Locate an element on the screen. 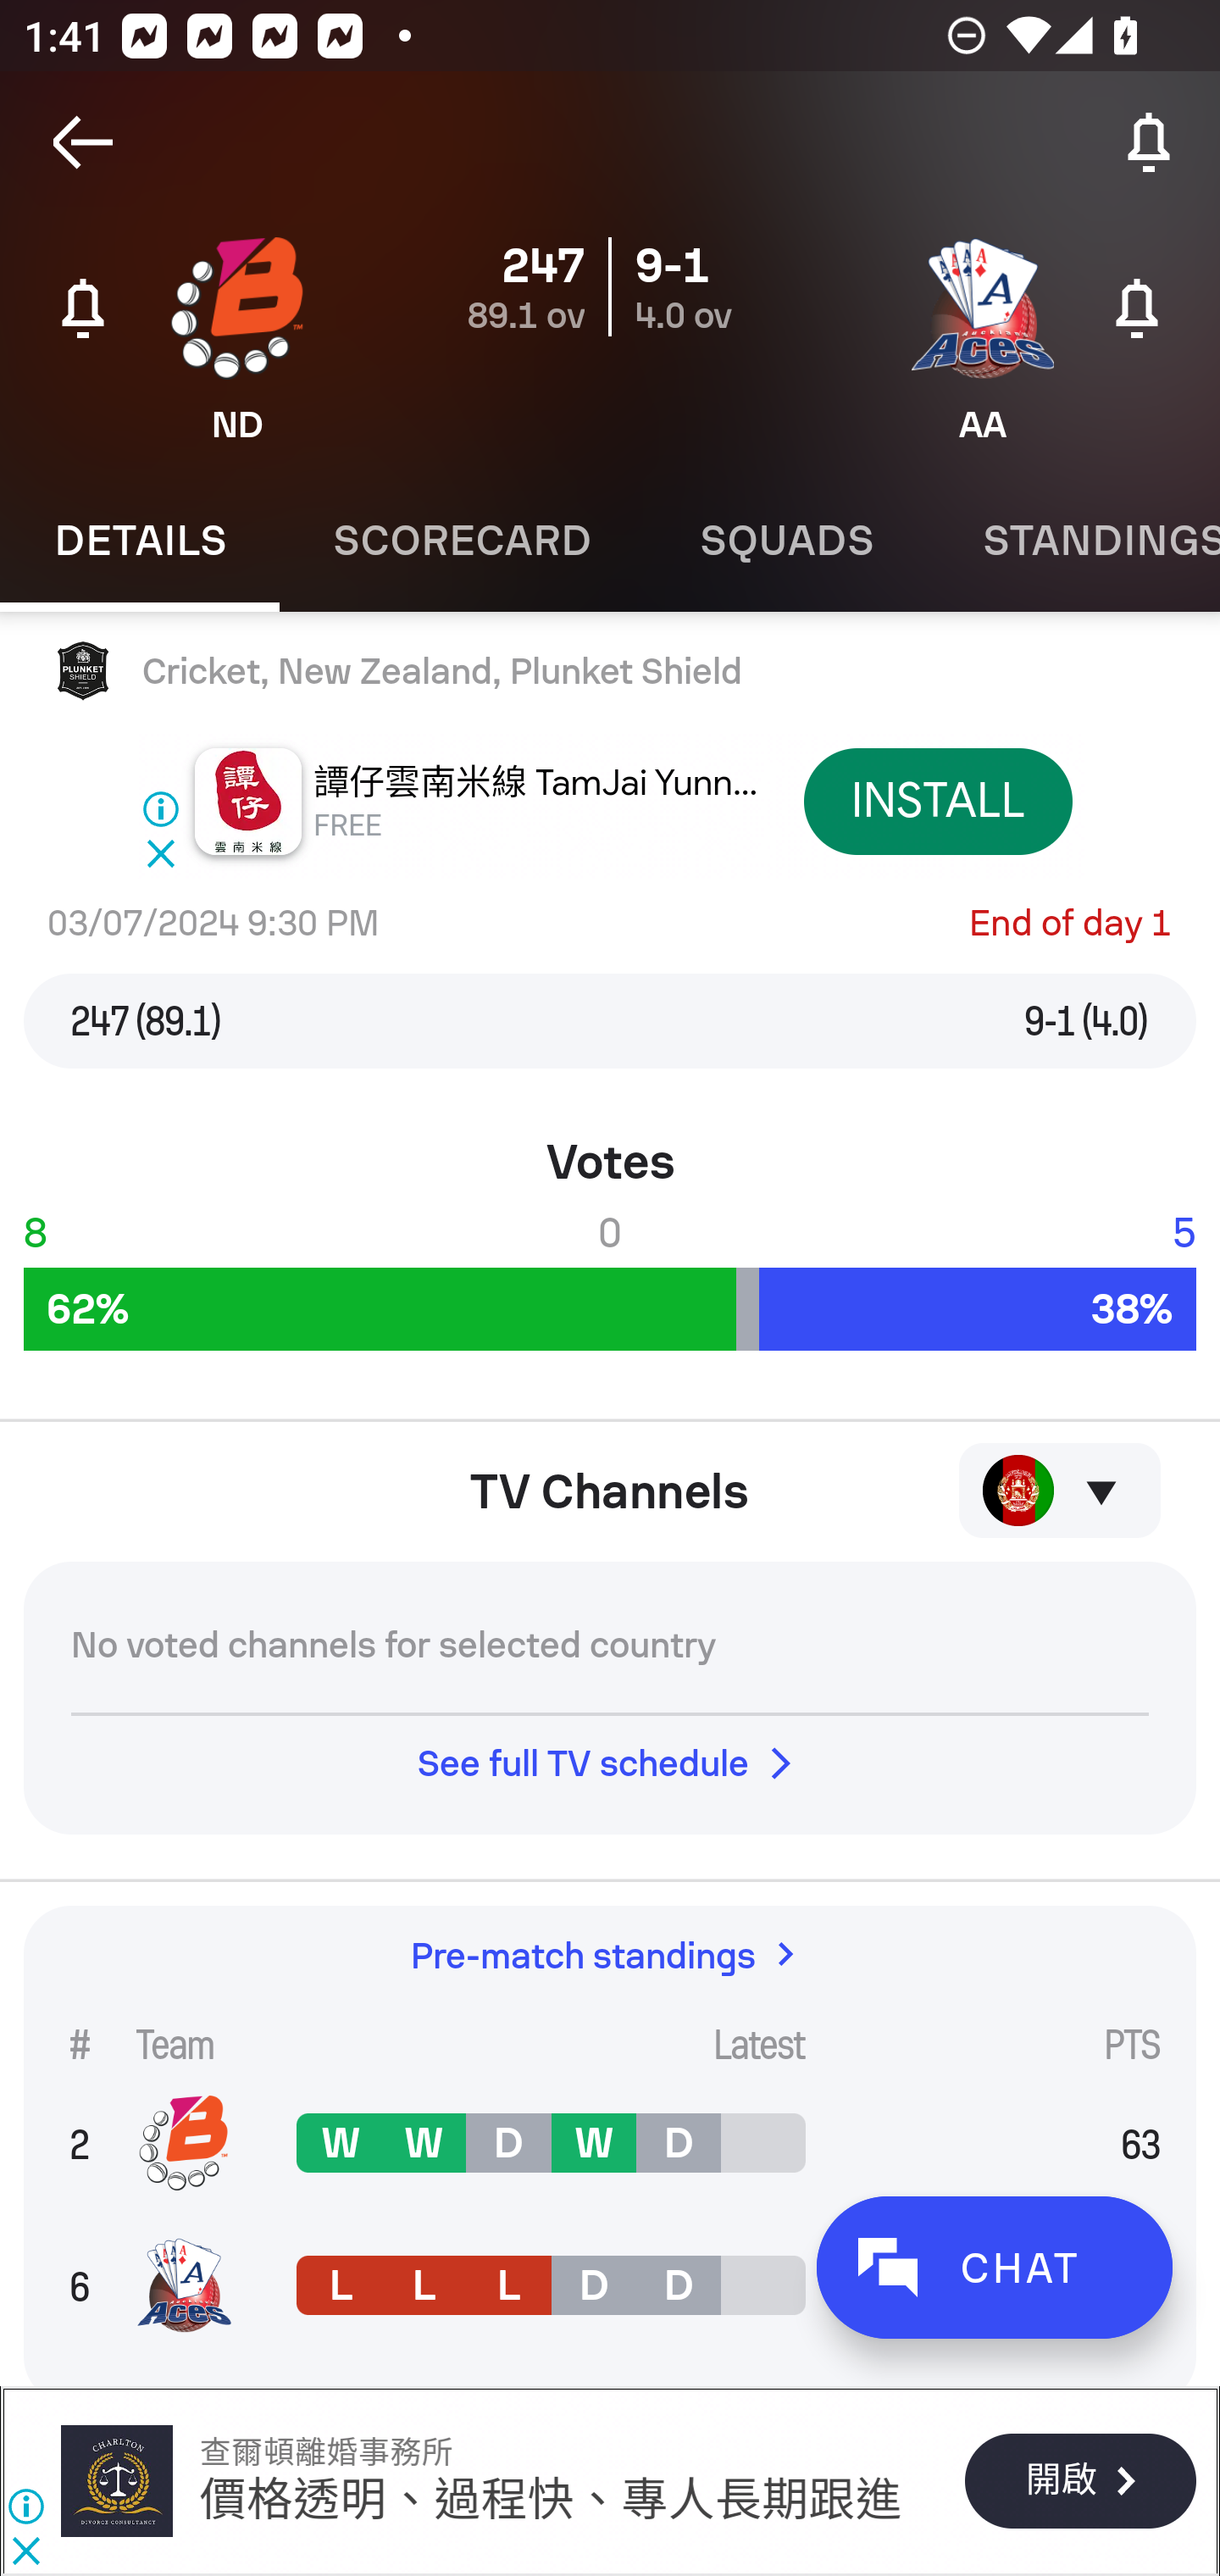  開啟 is located at coordinates (1079, 2483).